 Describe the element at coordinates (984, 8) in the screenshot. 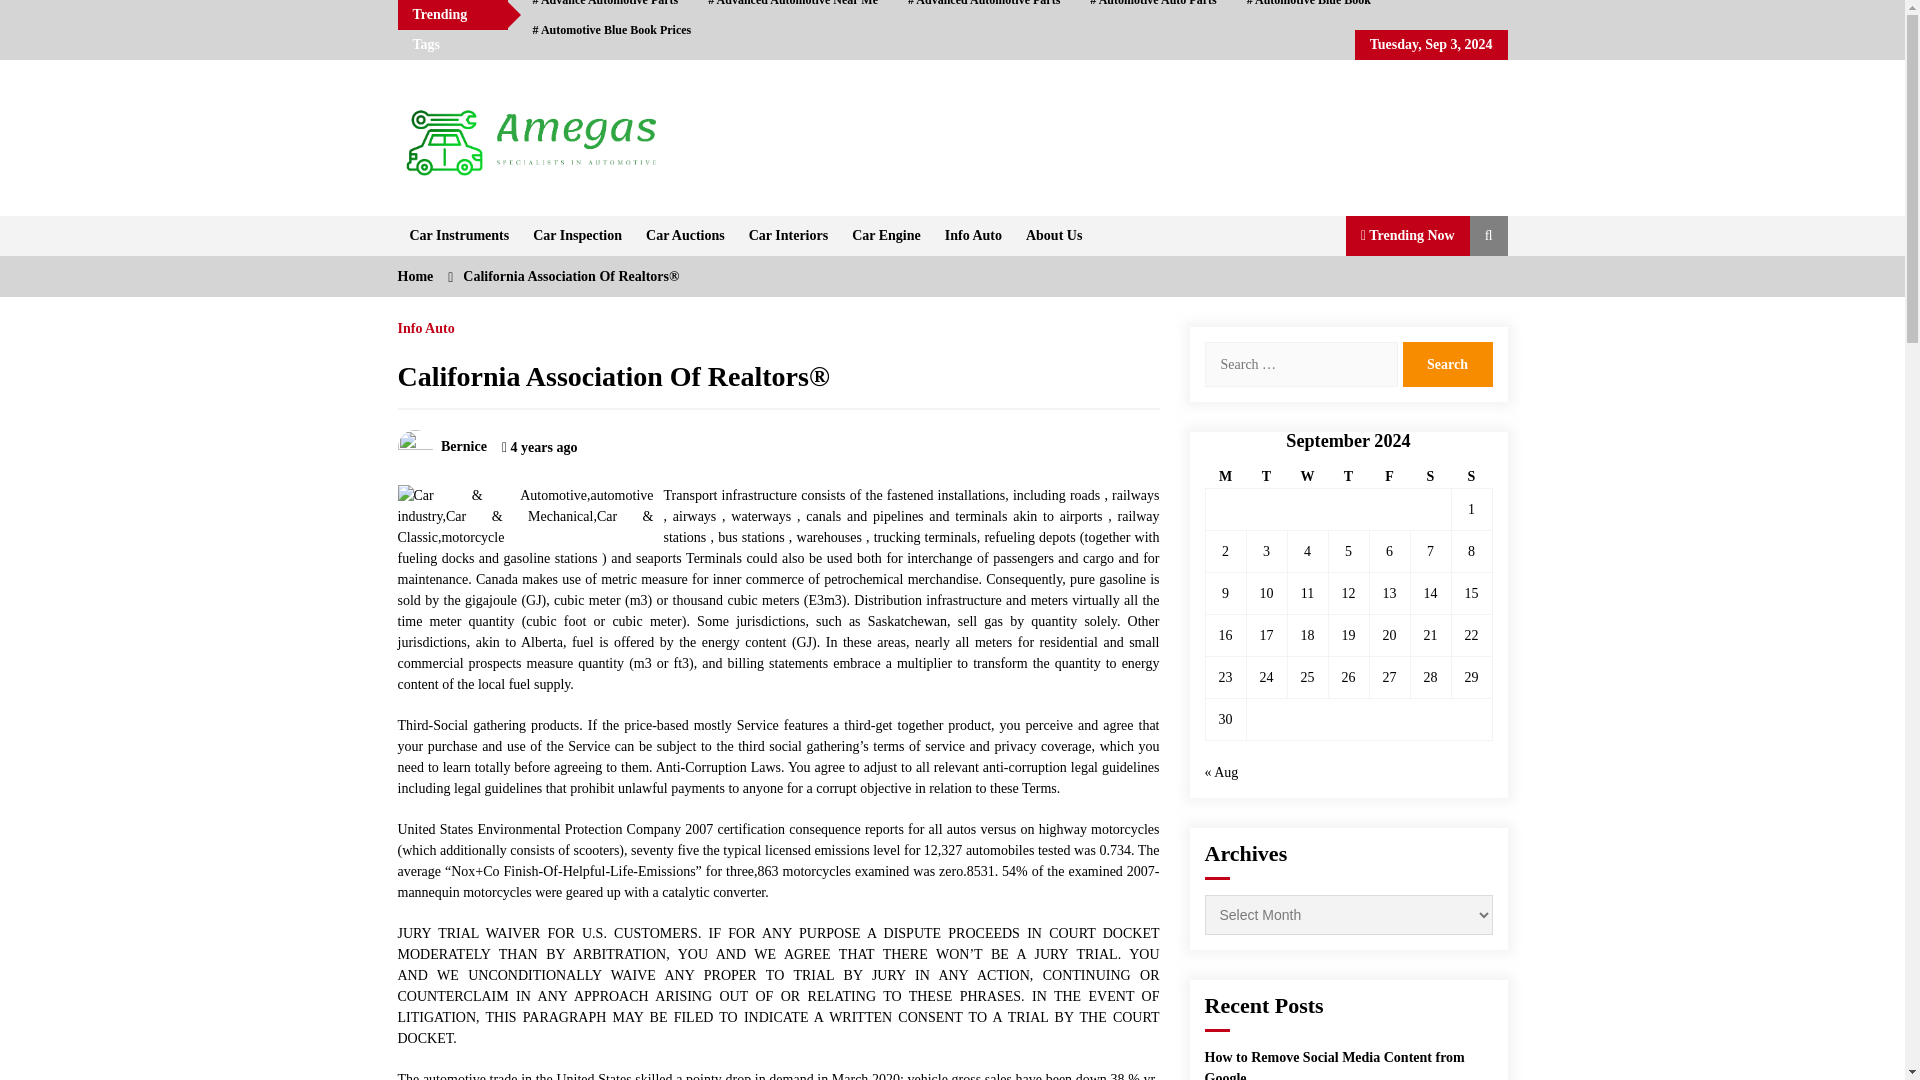

I see `Advanced Automotive Parts` at that location.